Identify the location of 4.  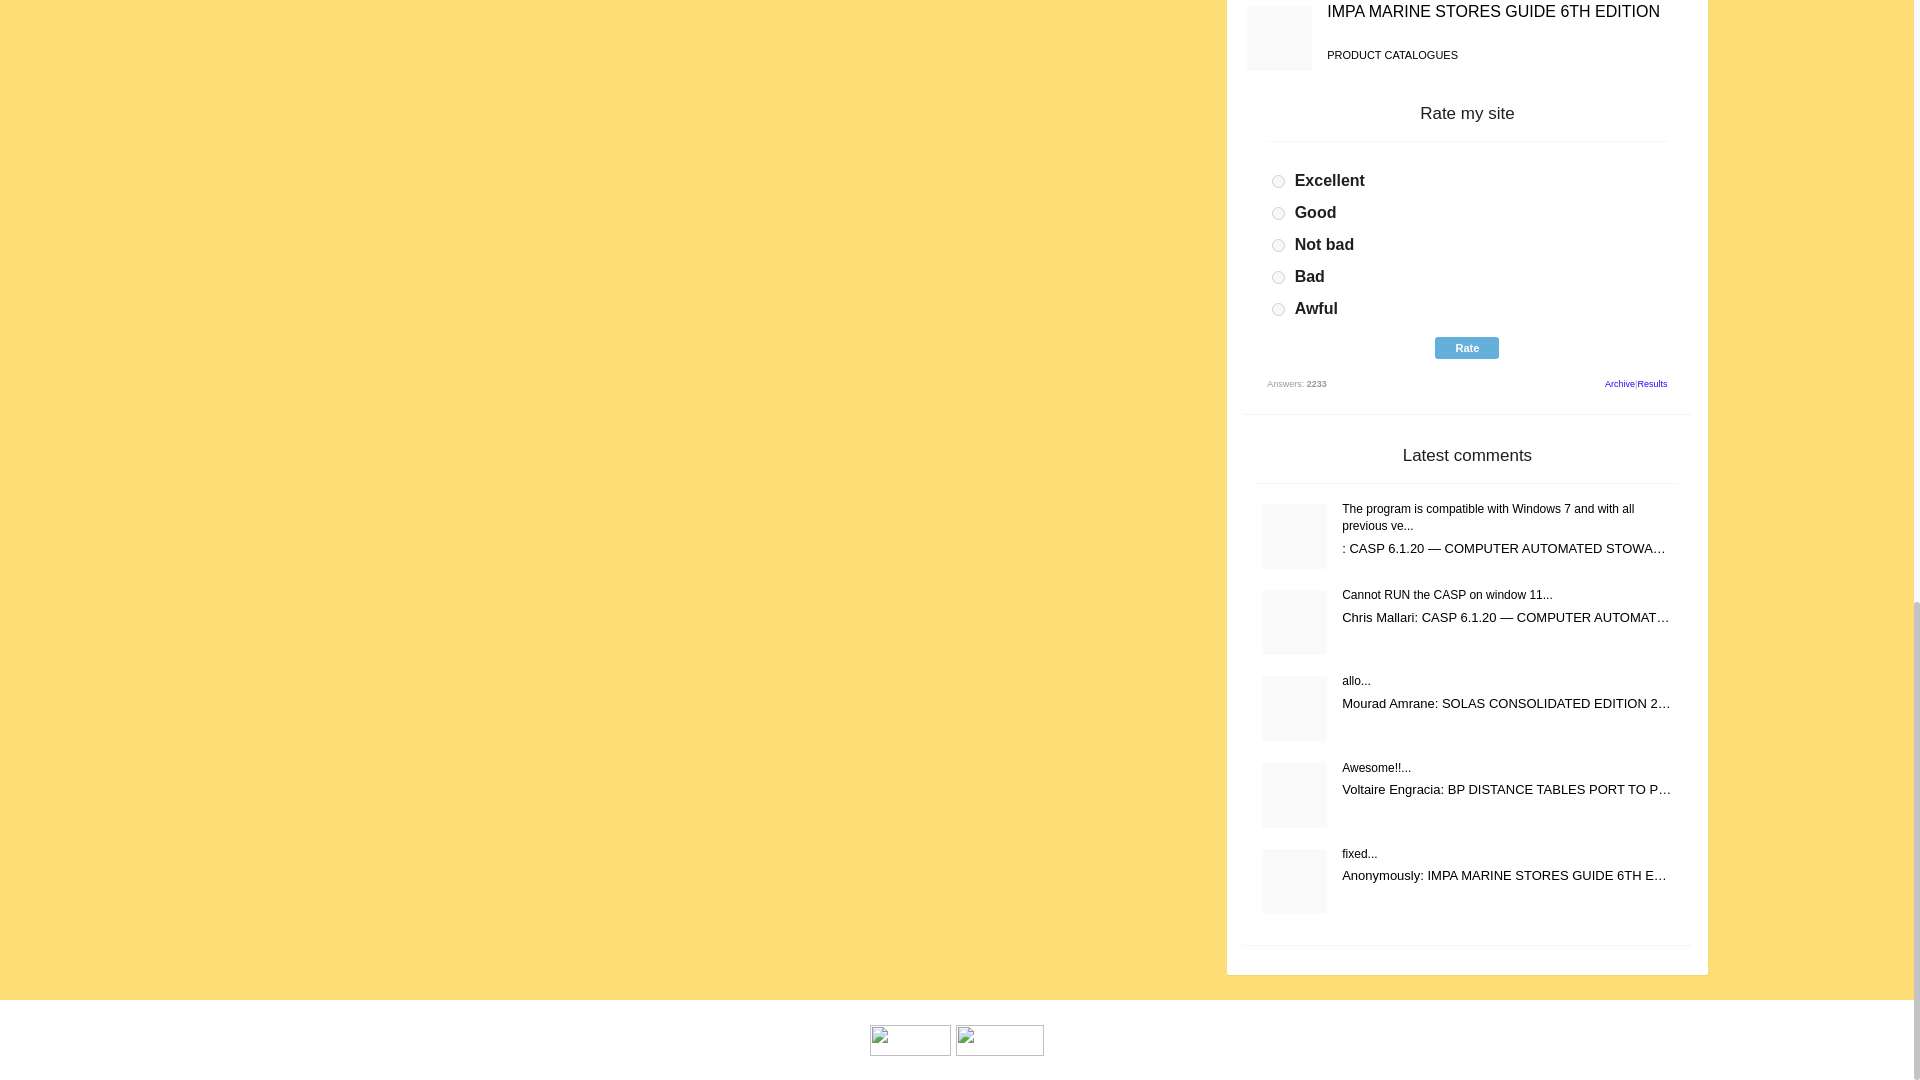
(1278, 278).